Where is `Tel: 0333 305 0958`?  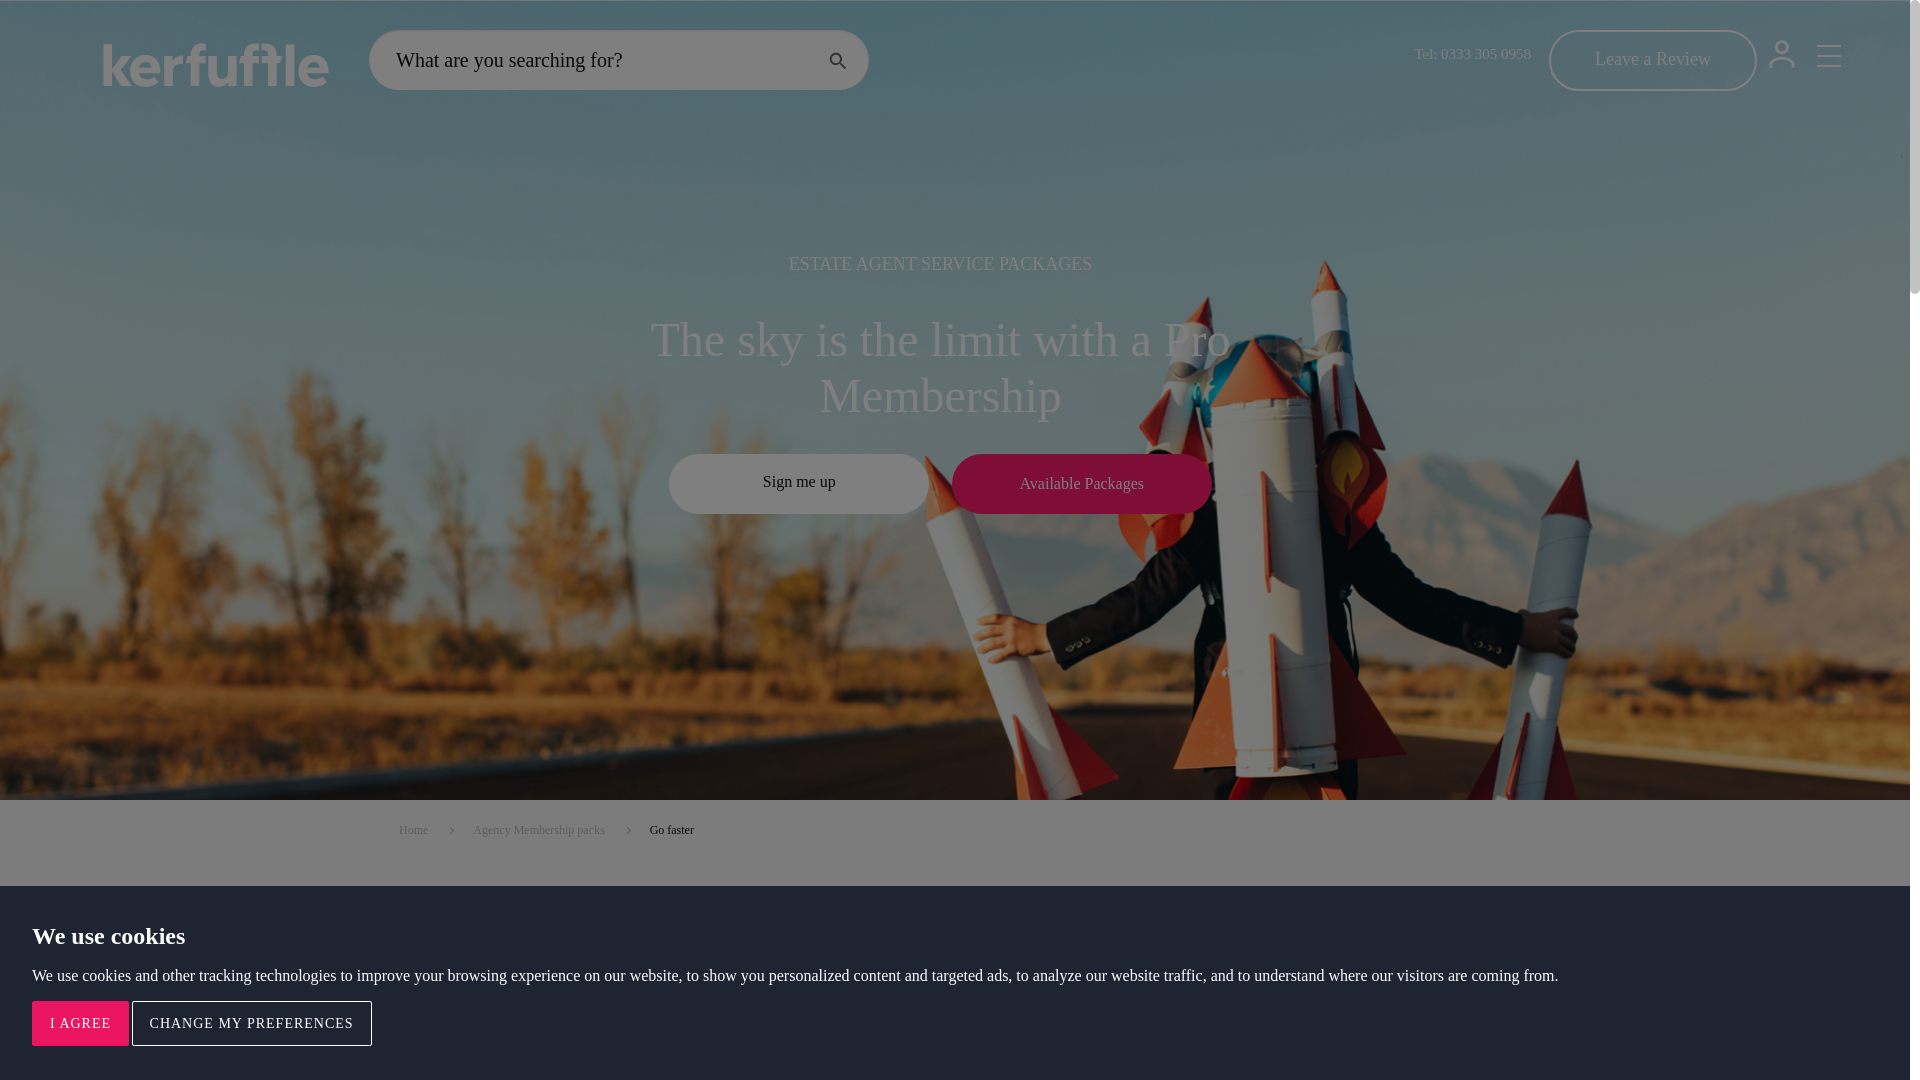
Tel: 0333 305 0958 is located at coordinates (1472, 54).